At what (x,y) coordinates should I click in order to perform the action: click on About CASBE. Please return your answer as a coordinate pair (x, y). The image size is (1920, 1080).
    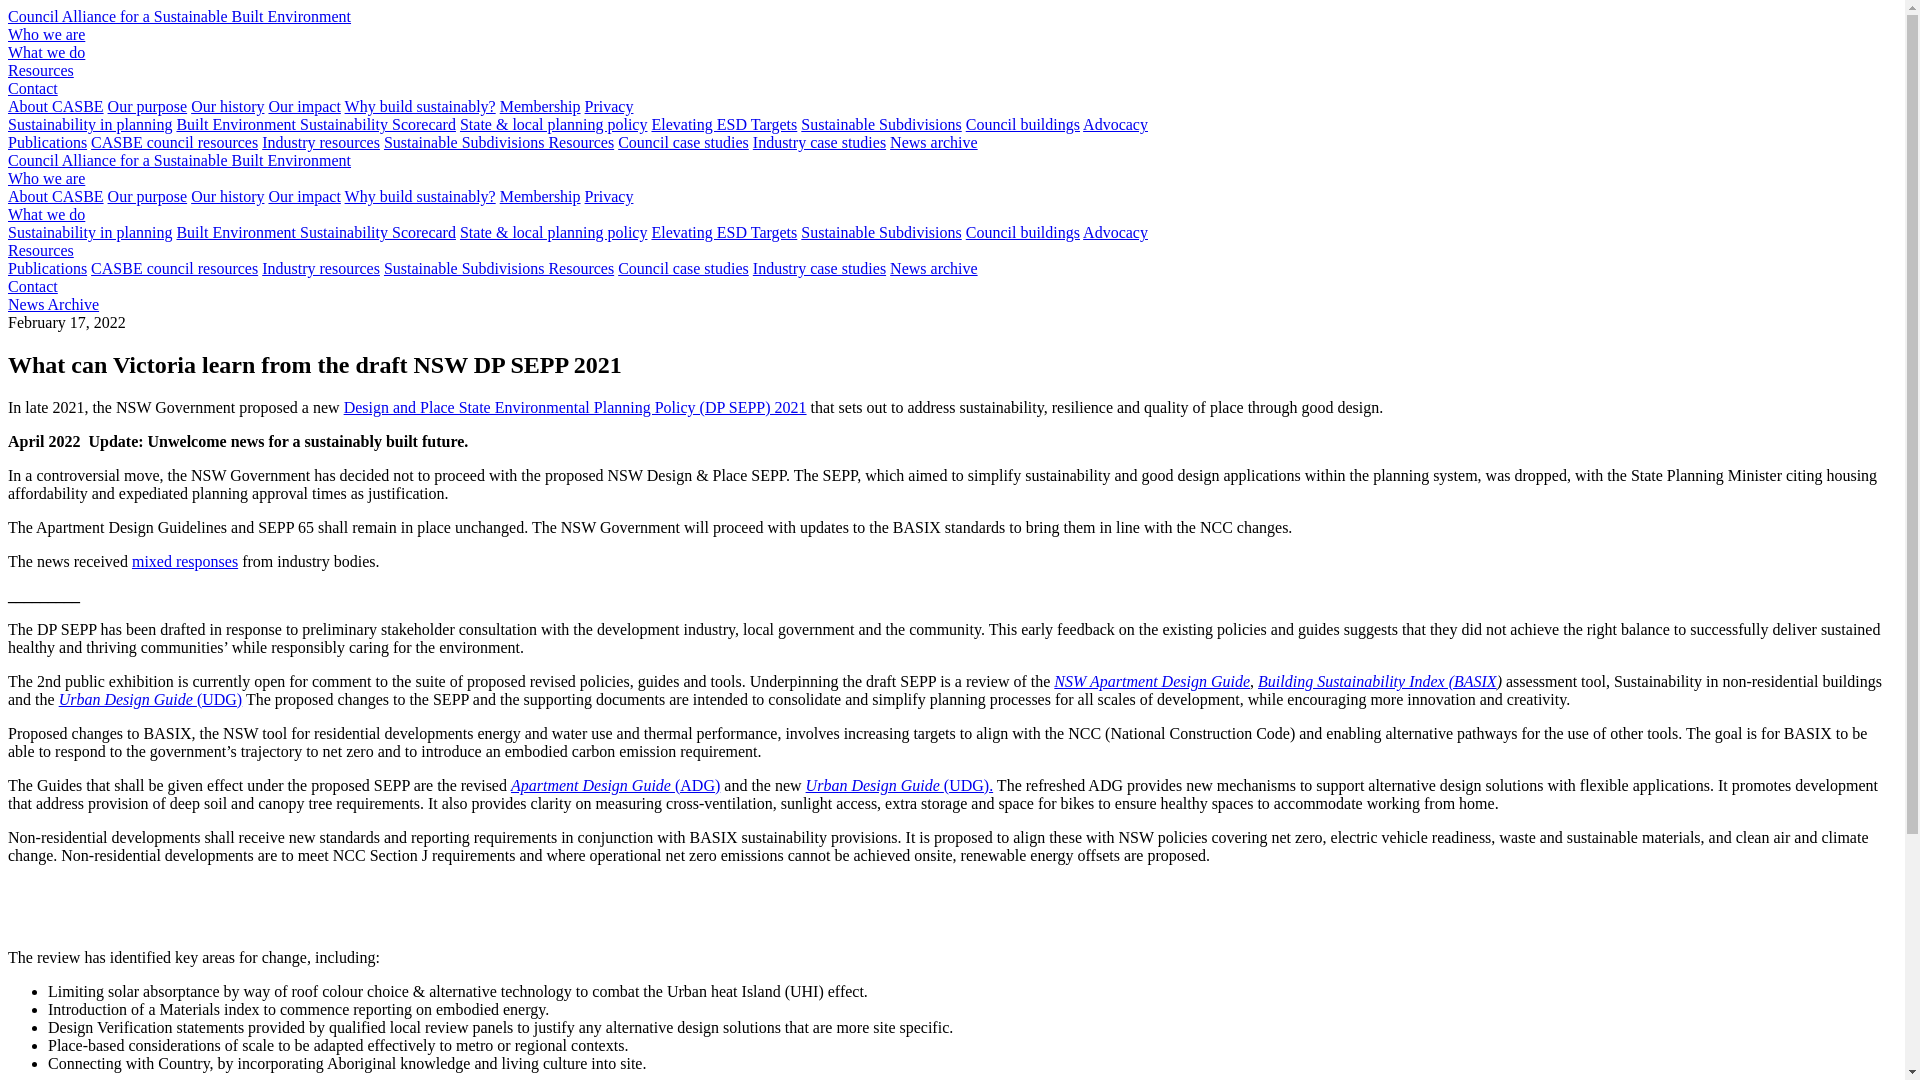
    Looking at the image, I should click on (56, 106).